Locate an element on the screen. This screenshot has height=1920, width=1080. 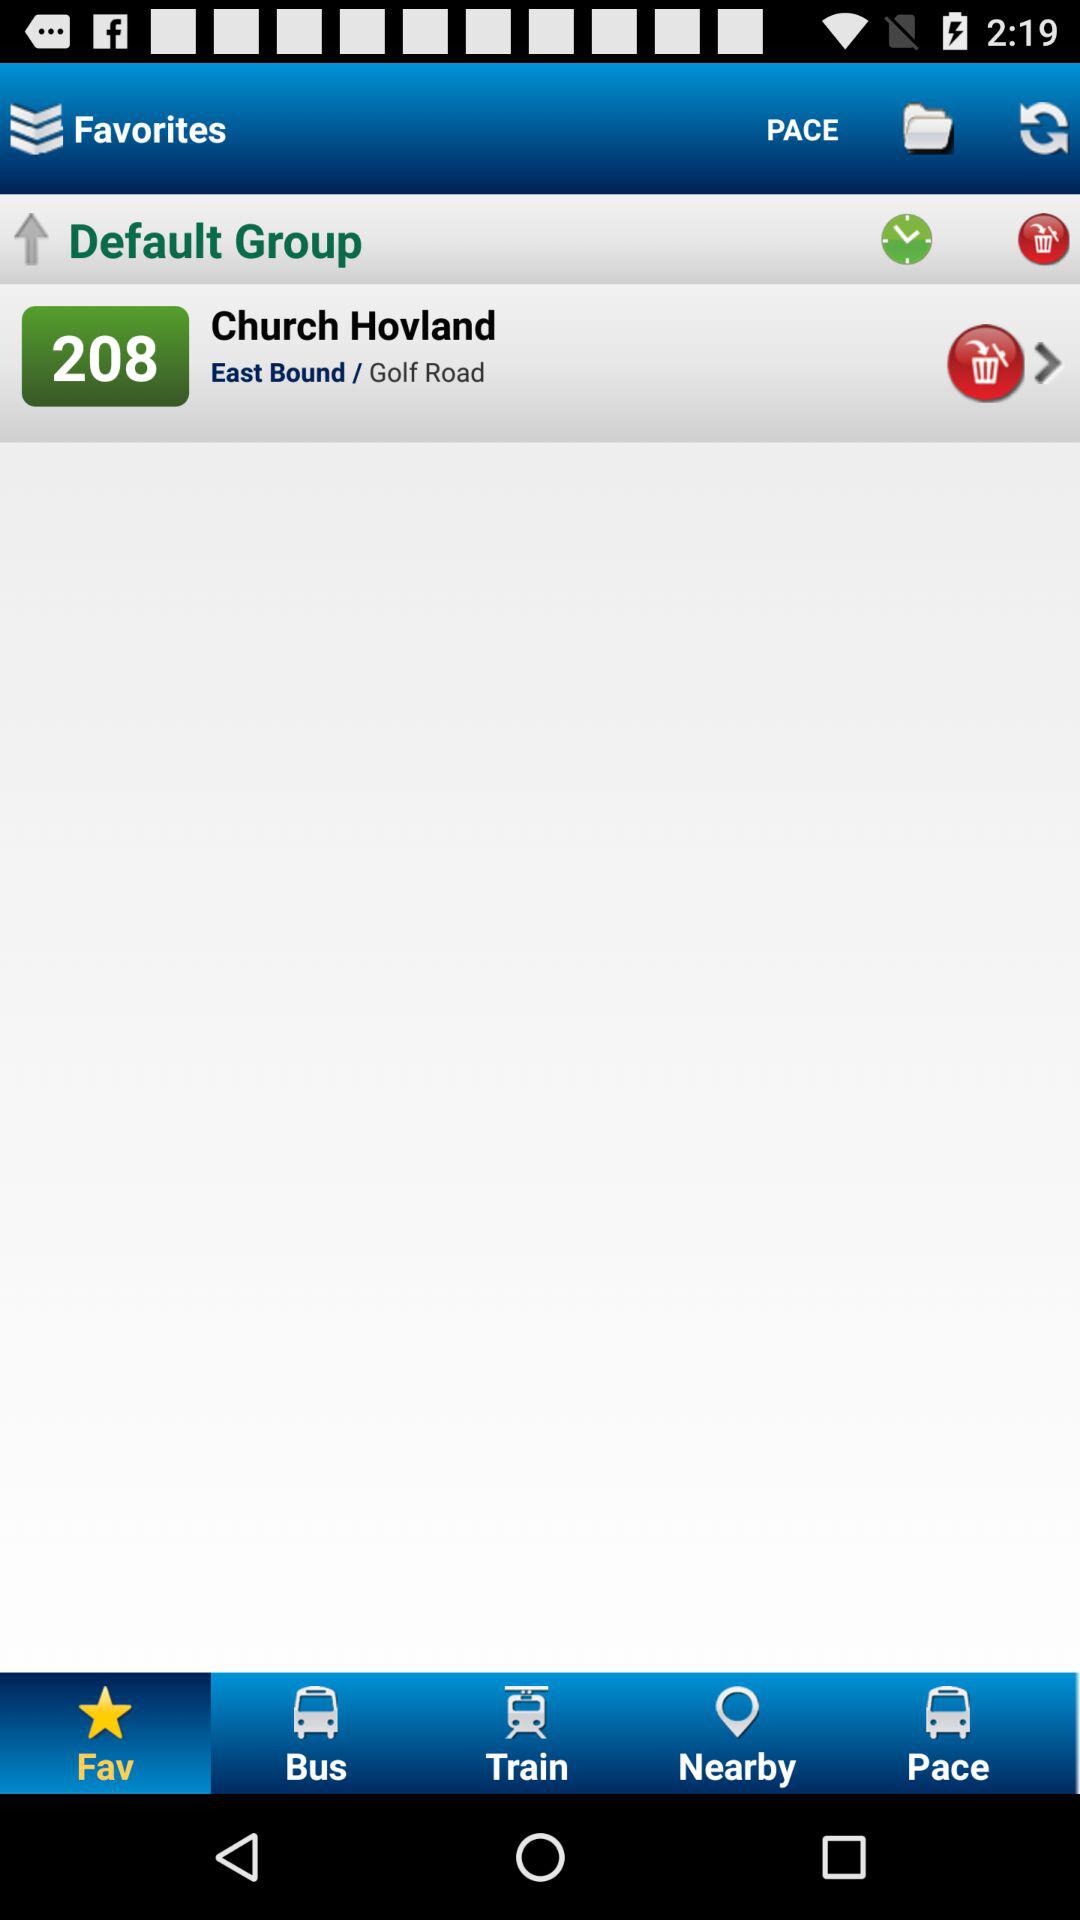
select the icon beside favorites is located at coordinates (36, 128).